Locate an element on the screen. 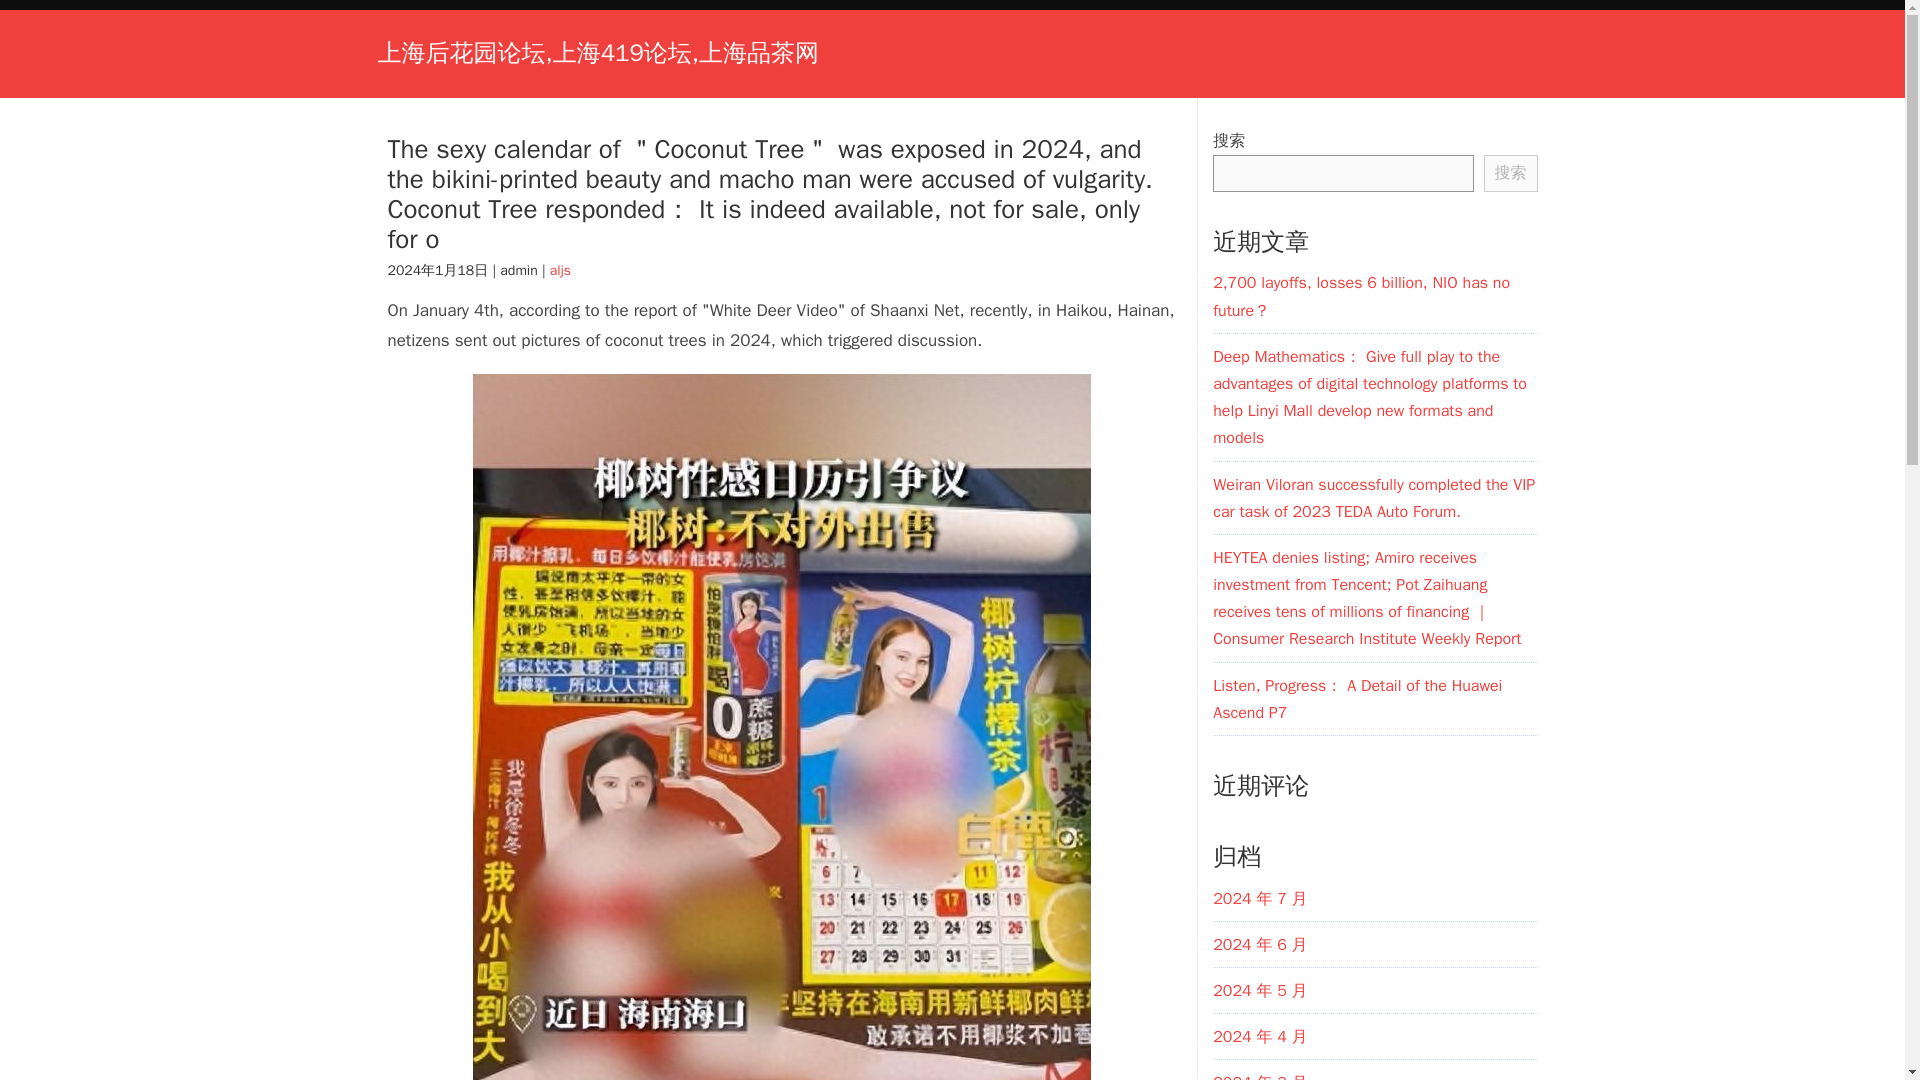  aljs is located at coordinates (560, 270).